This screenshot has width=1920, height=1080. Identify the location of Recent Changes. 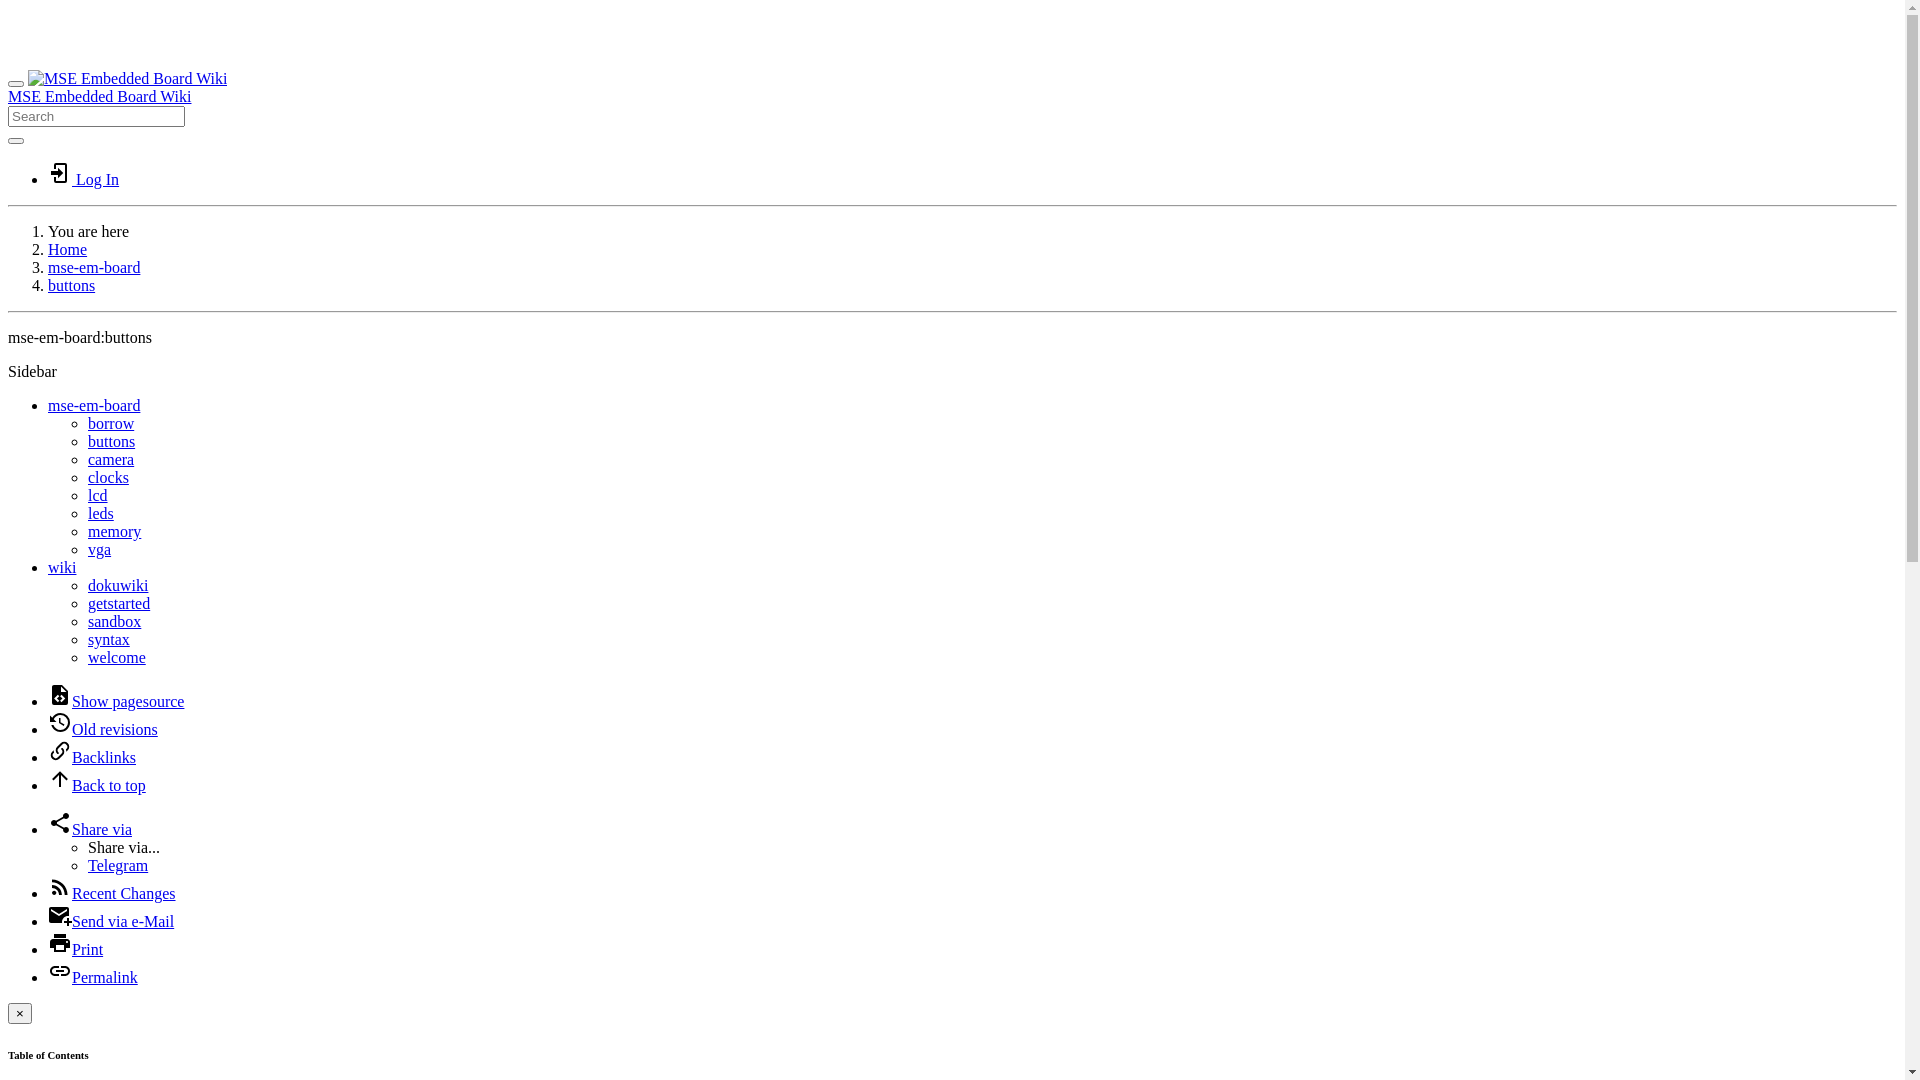
(112, 894).